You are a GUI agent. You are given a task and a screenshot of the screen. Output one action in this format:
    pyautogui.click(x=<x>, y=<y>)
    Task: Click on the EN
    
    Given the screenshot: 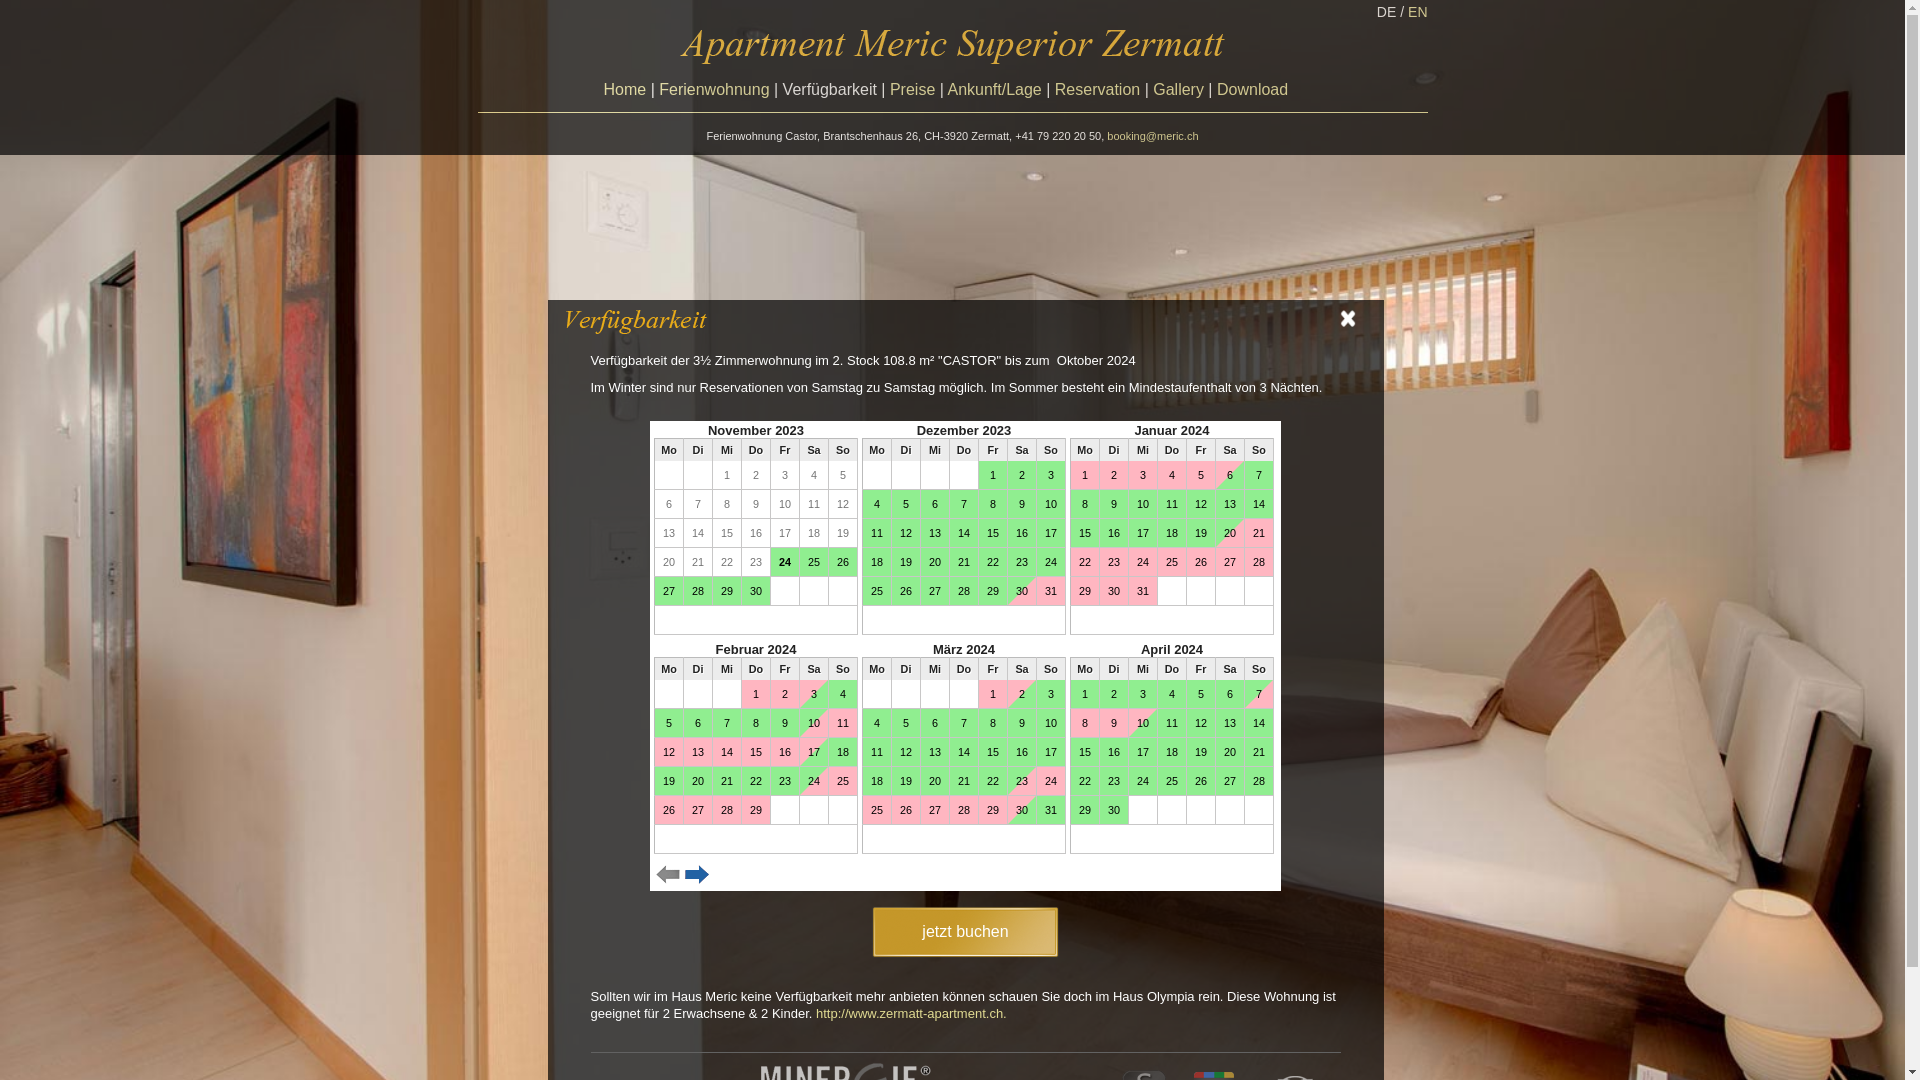 What is the action you would take?
    pyautogui.click(x=1418, y=12)
    